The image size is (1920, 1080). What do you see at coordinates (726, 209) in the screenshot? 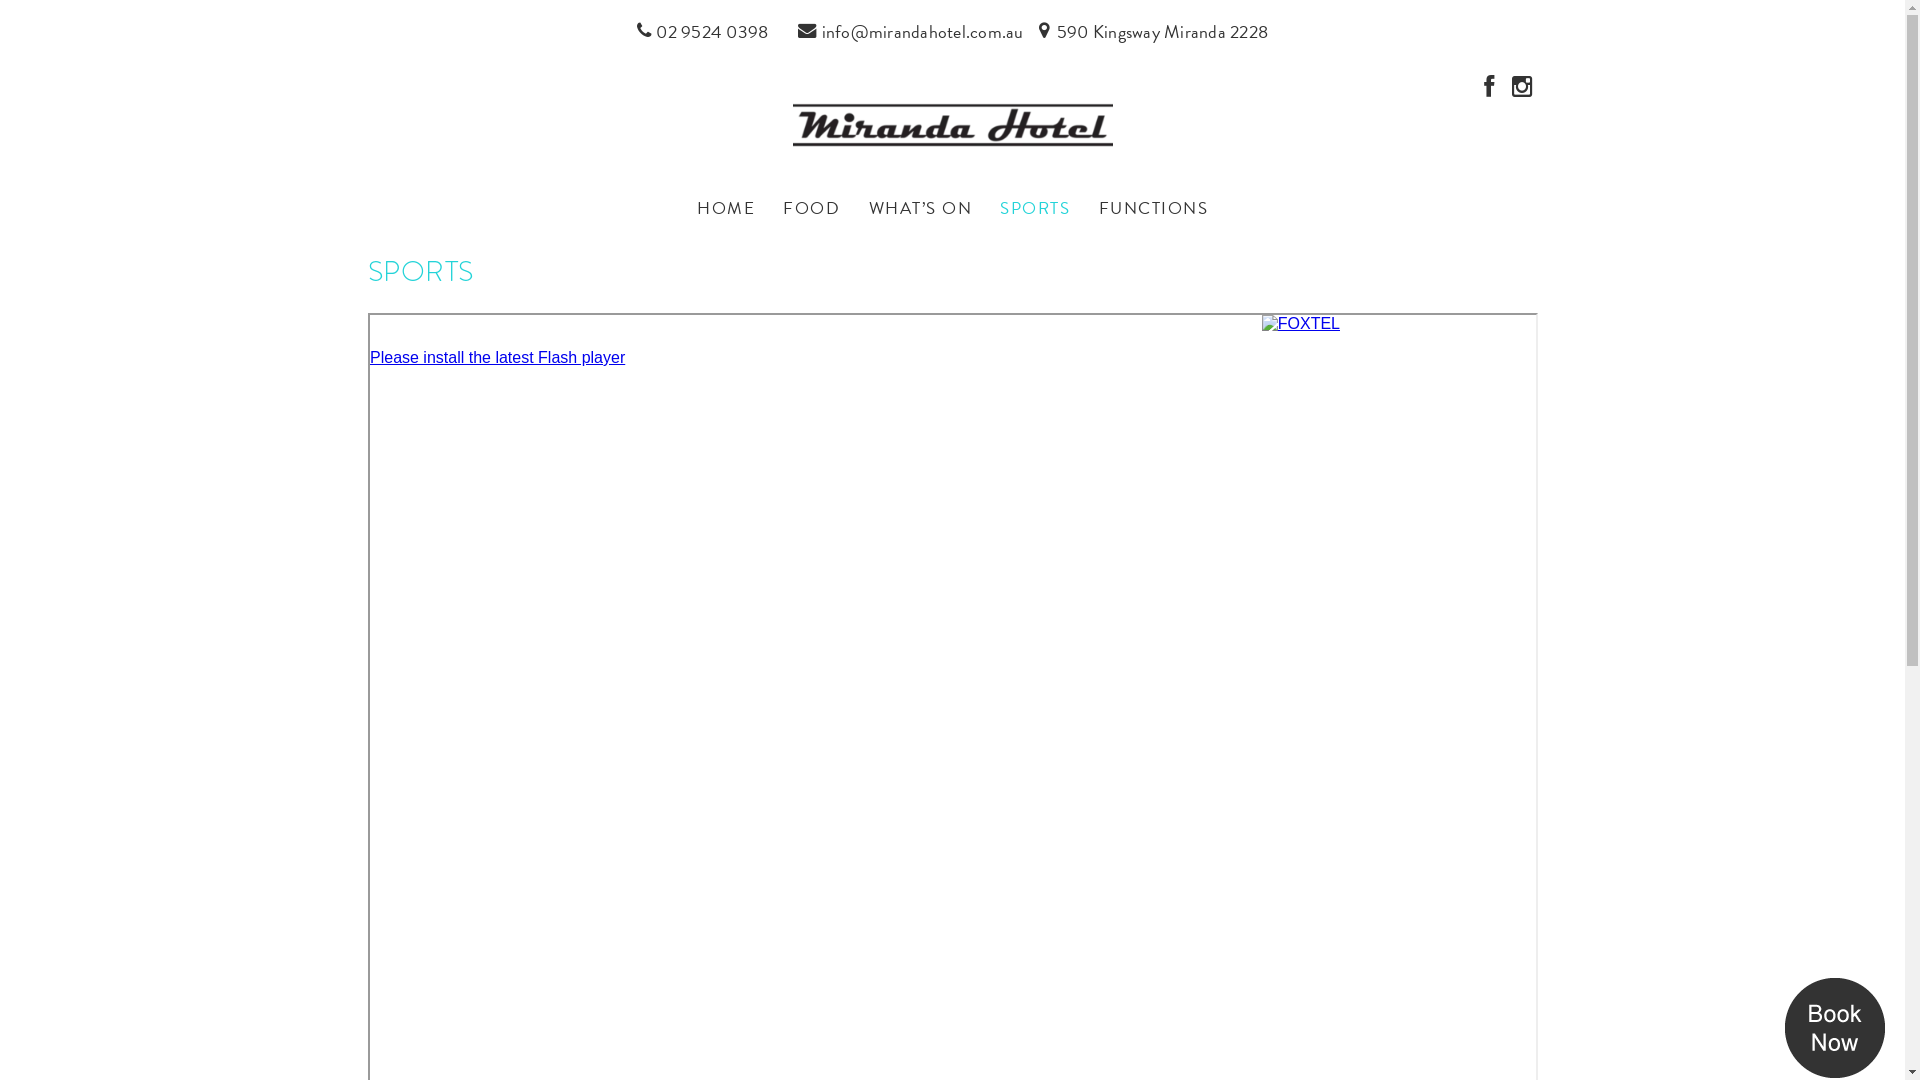
I see `HOME` at bounding box center [726, 209].